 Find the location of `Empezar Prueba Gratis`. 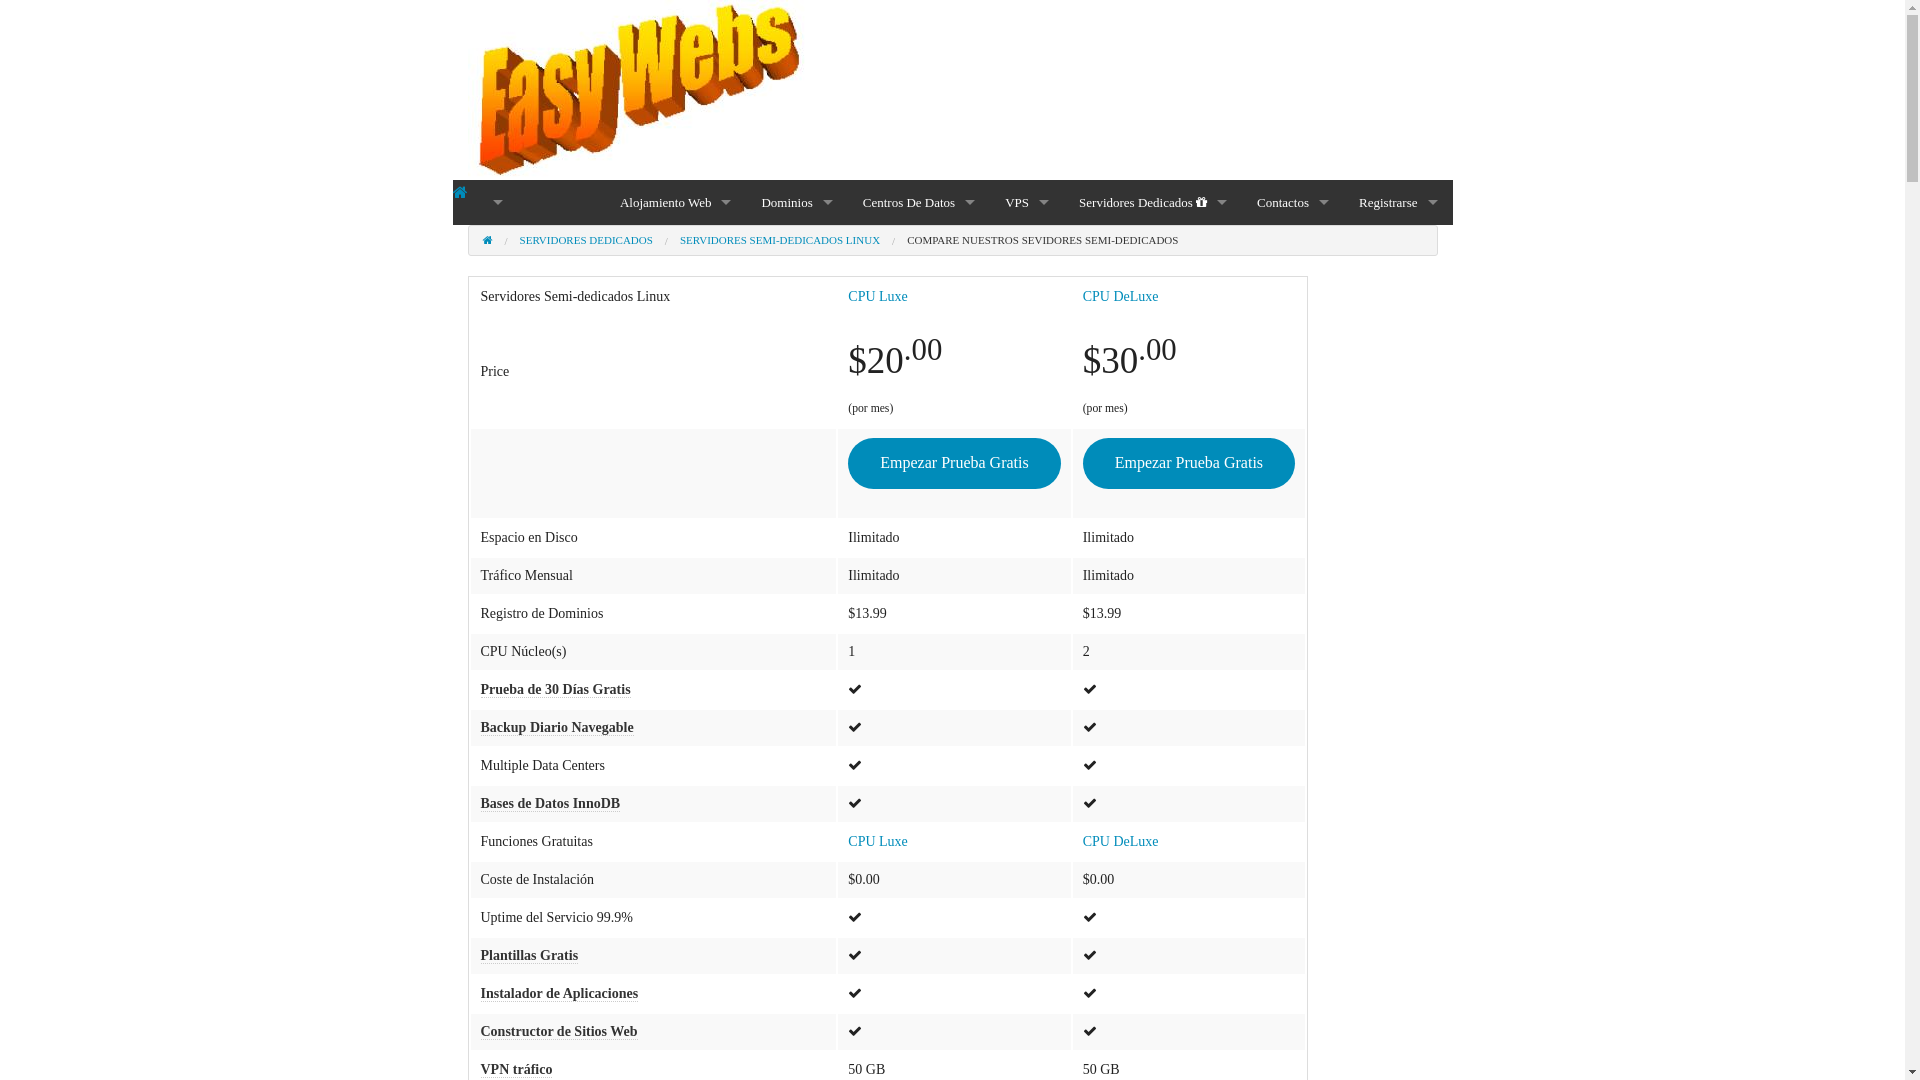

Empezar Prueba Gratis is located at coordinates (954, 464).